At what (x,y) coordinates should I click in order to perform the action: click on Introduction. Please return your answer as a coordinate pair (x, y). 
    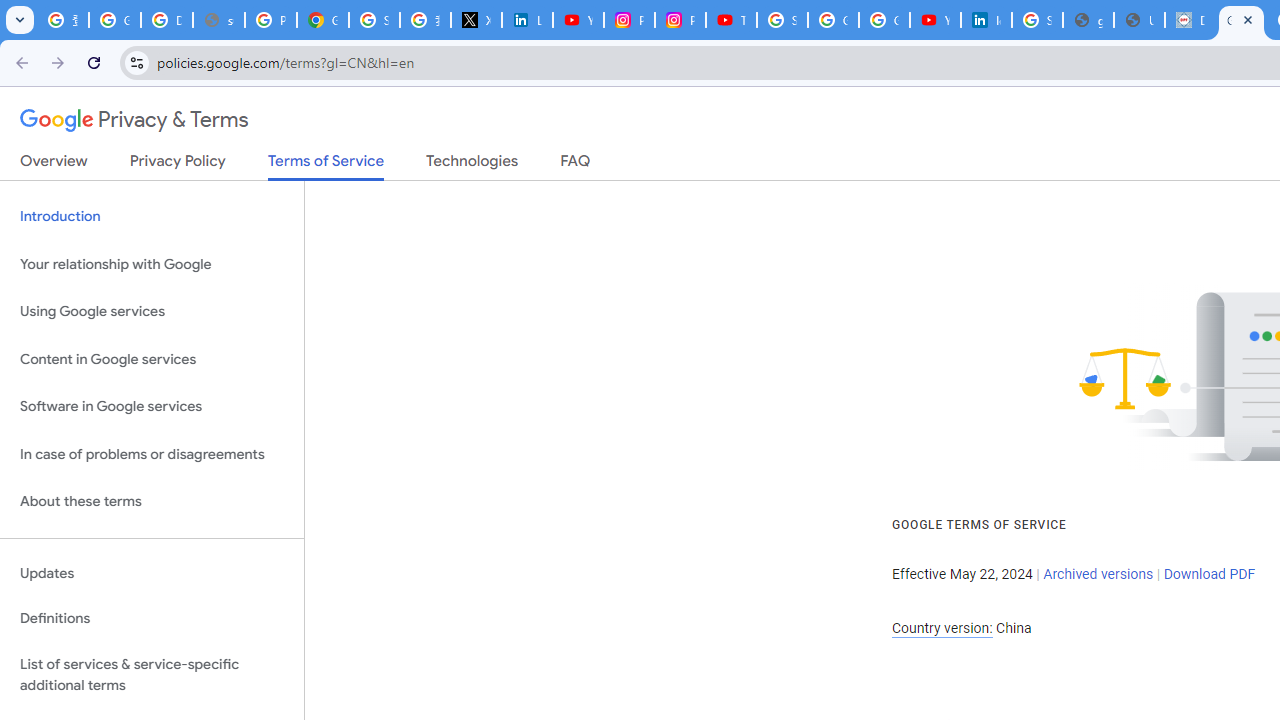
    Looking at the image, I should click on (152, 216).